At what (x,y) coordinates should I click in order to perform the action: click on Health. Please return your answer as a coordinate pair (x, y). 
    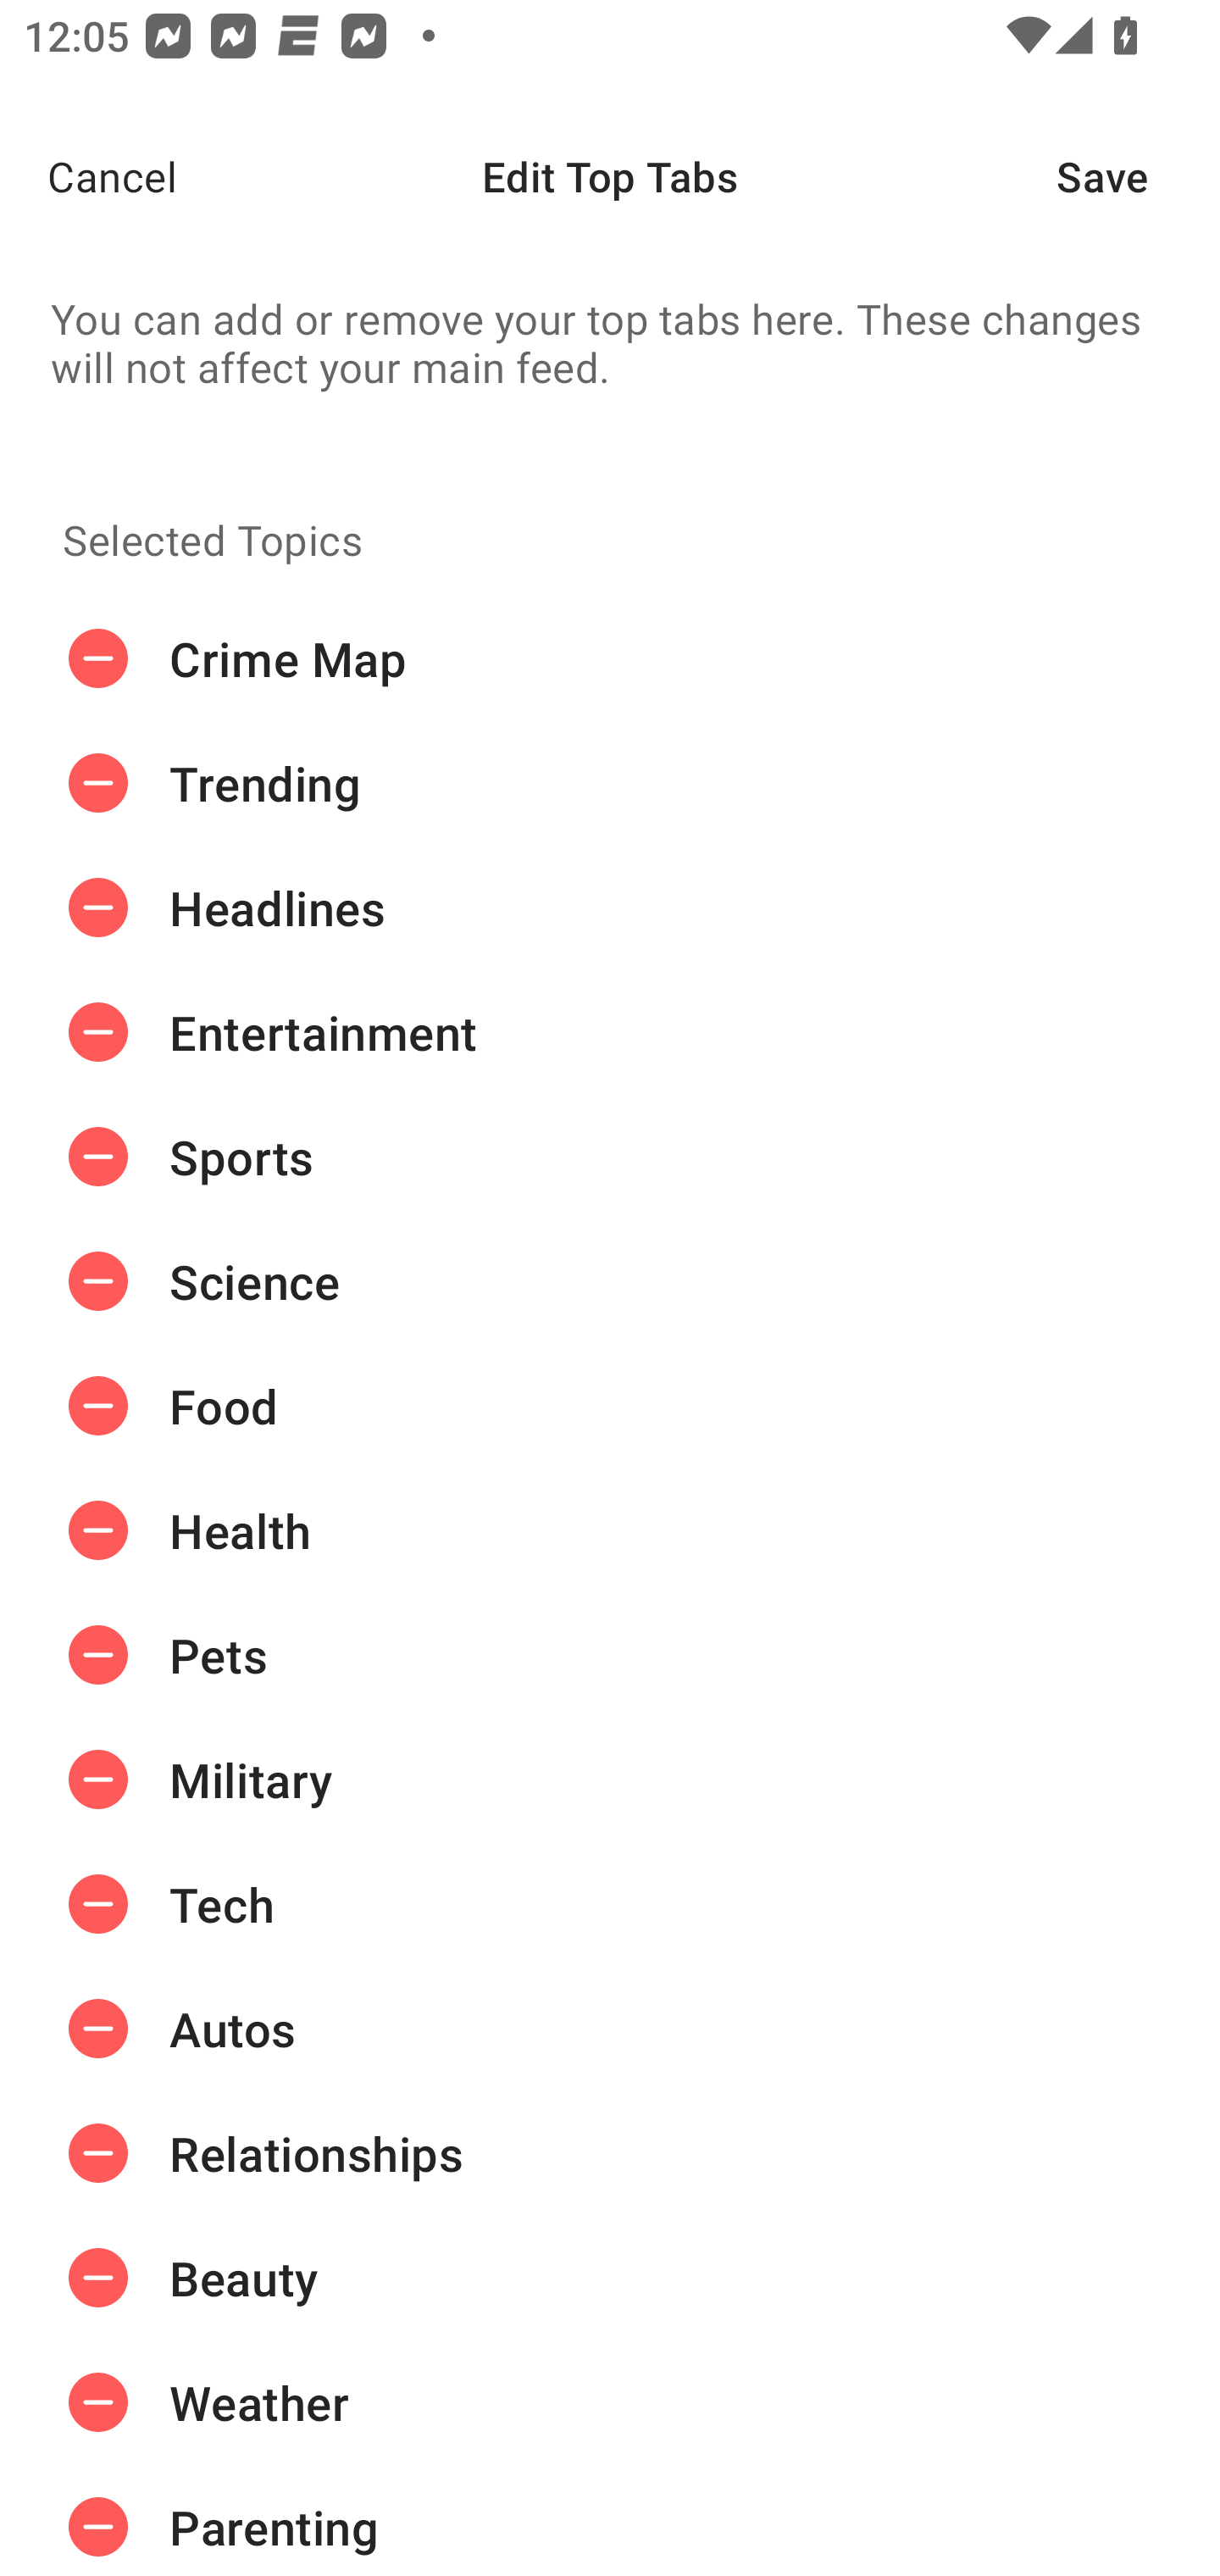
    Looking at the image, I should click on (610, 1529).